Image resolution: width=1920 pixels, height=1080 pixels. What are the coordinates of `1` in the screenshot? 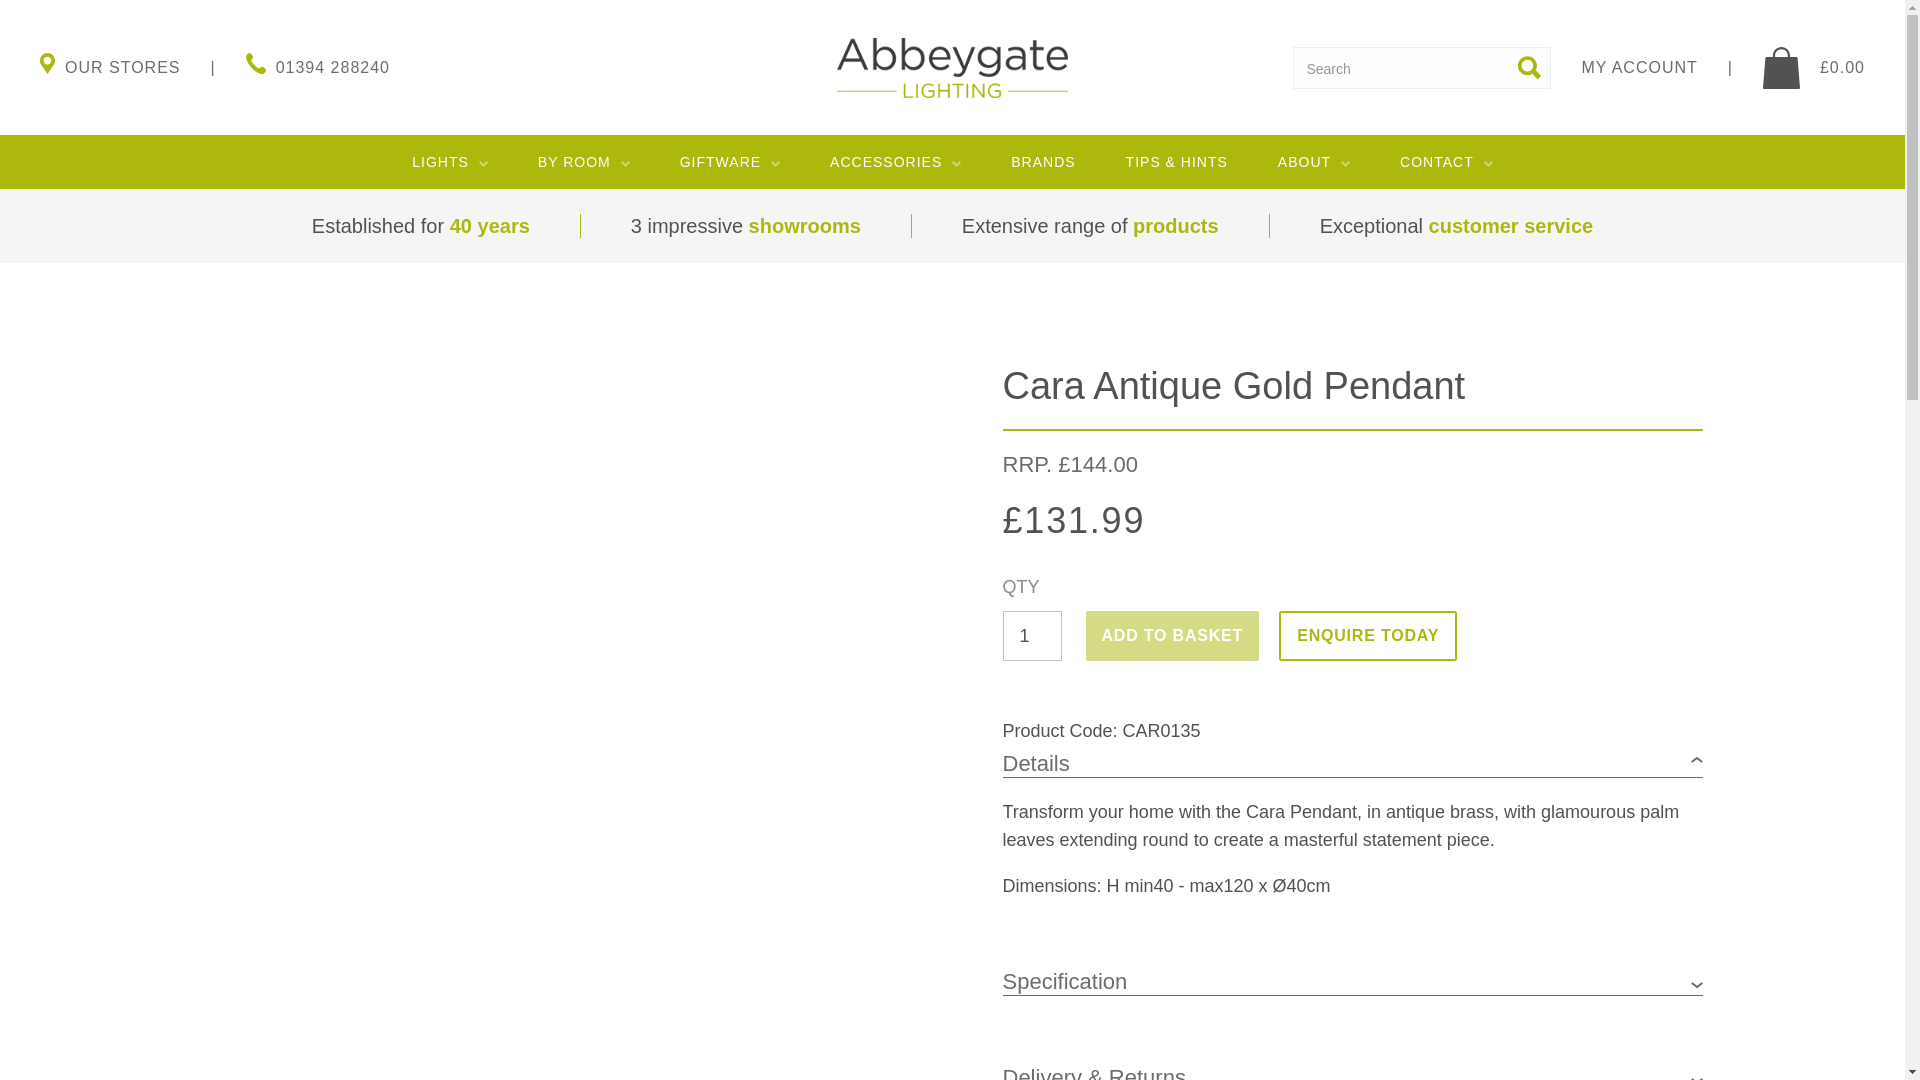 It's located at (1032, 636).